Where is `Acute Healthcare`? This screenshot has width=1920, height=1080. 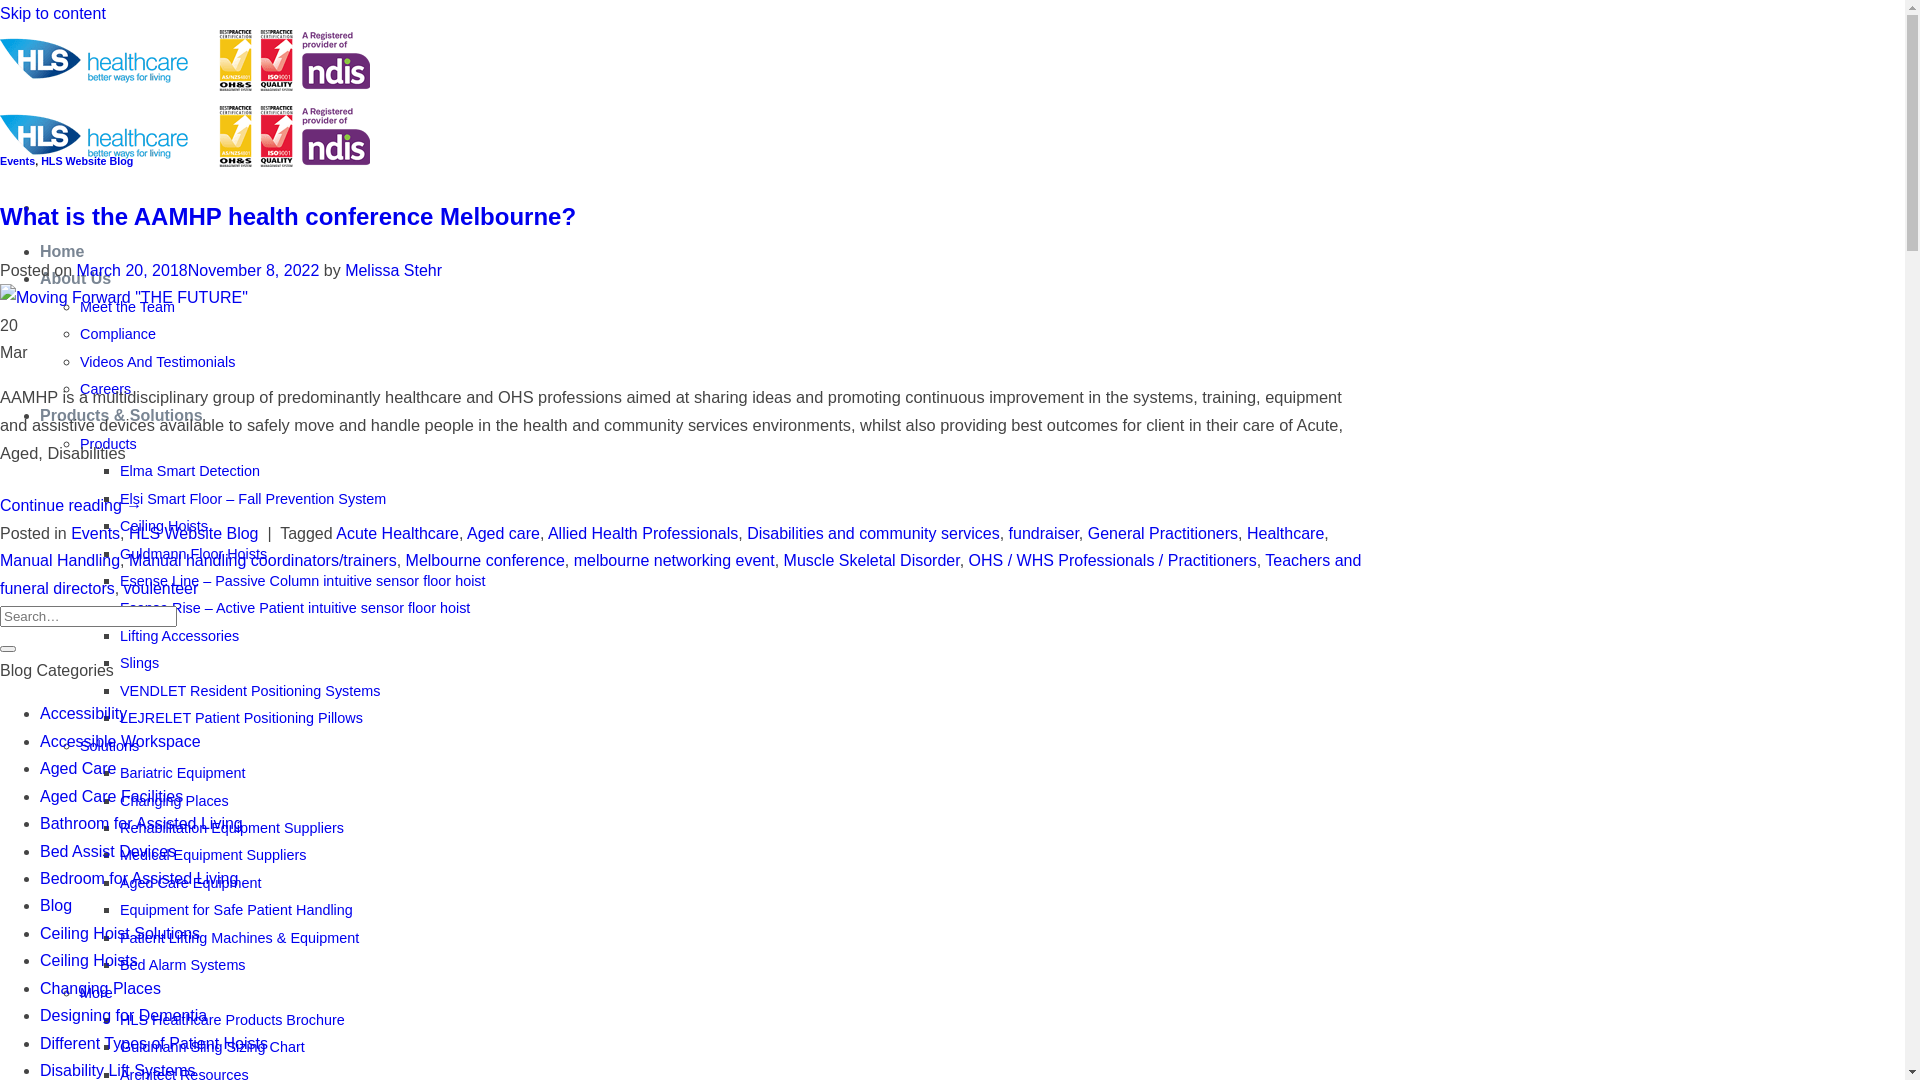 Acute Healthcare is located at coordinates (398, 534).